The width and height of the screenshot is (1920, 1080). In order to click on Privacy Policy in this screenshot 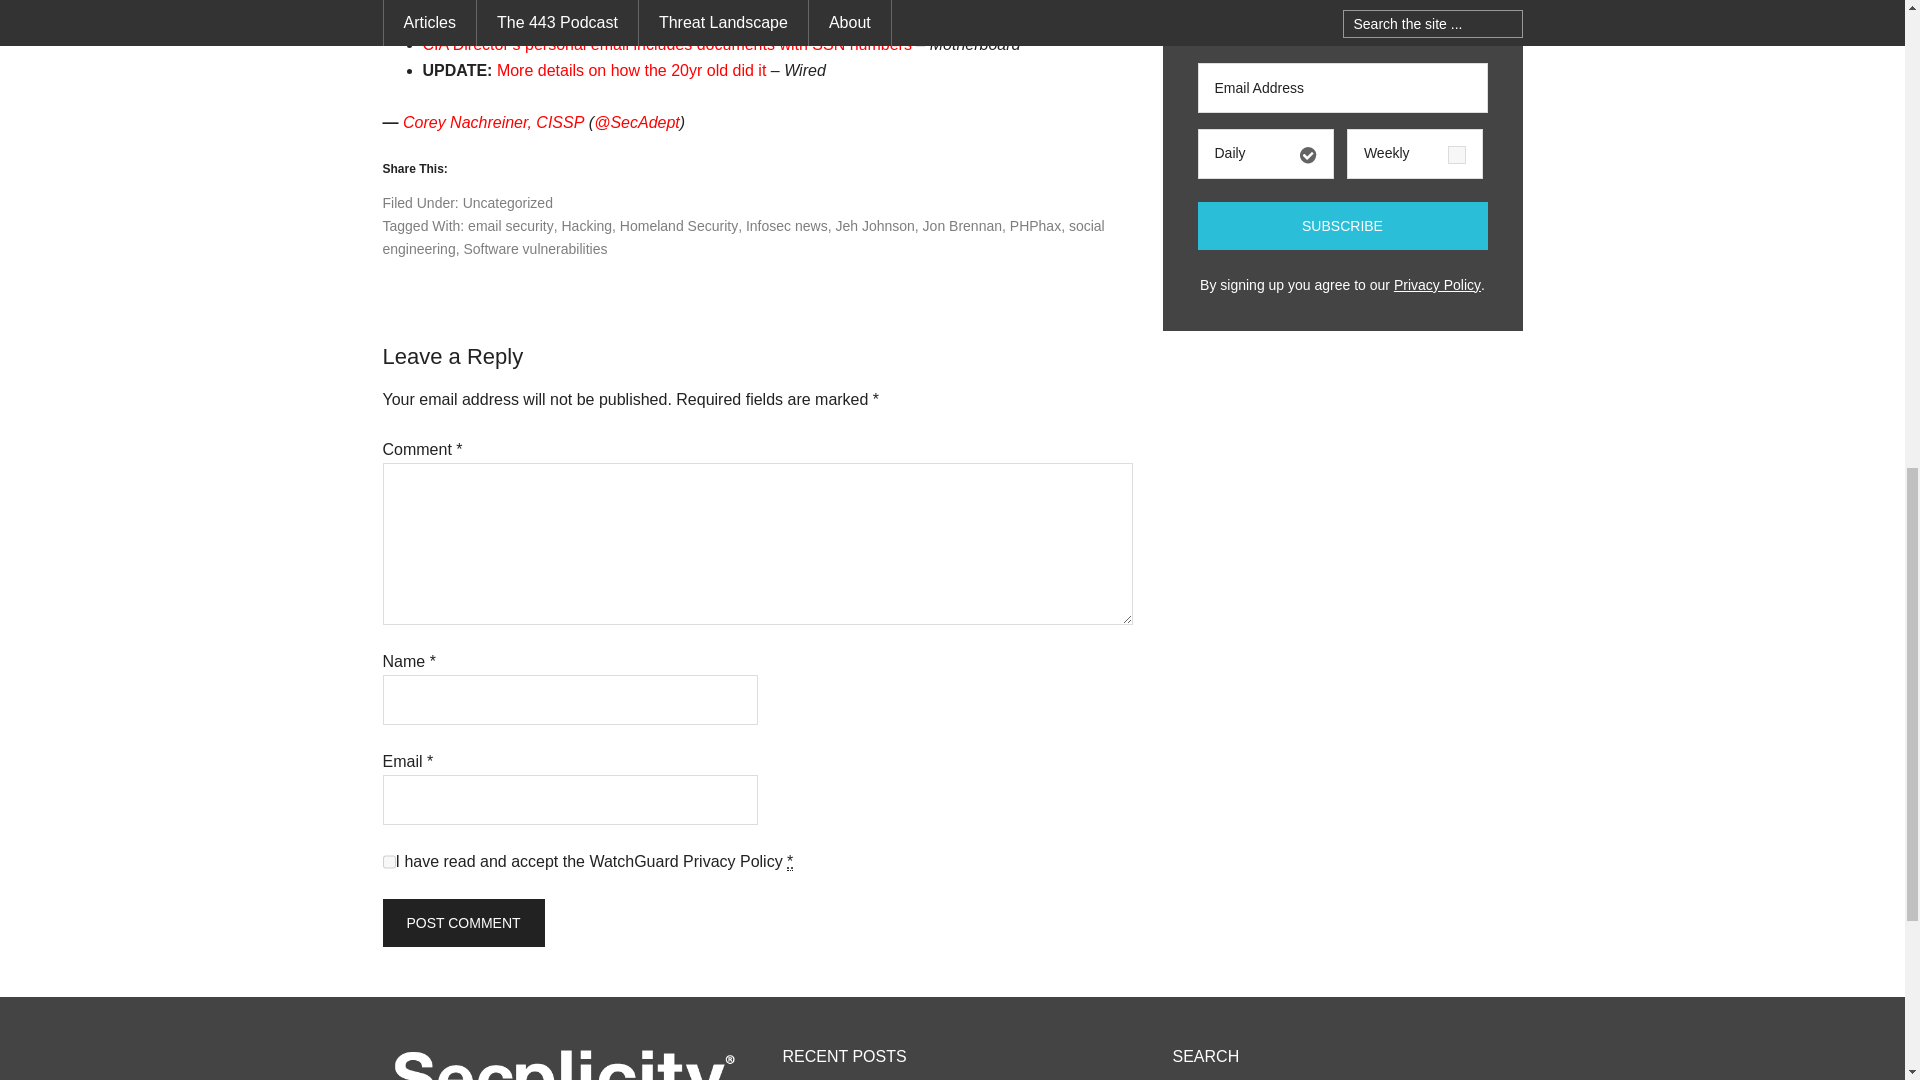, I will do `click(733, 862)`.